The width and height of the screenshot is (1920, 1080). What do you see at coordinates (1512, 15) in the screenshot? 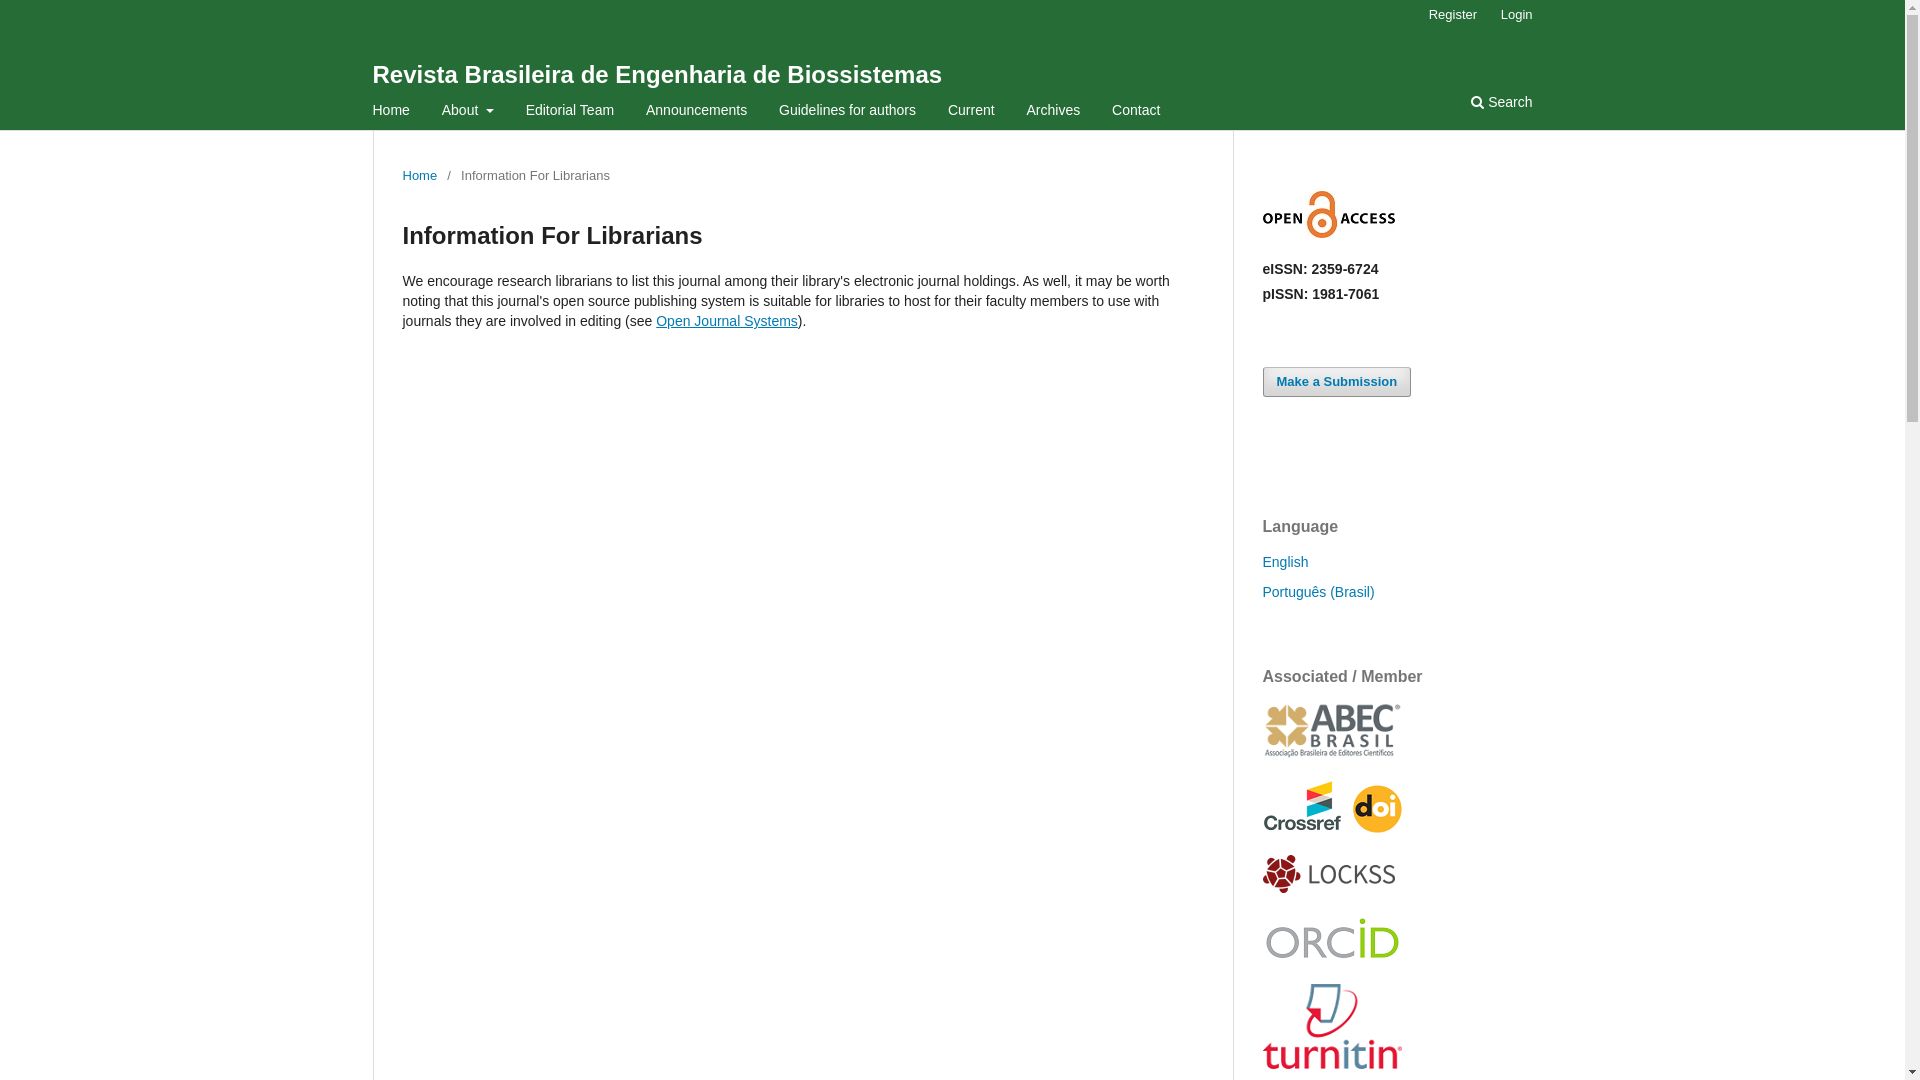
I see `Login` at bounding box center [1512, 15].